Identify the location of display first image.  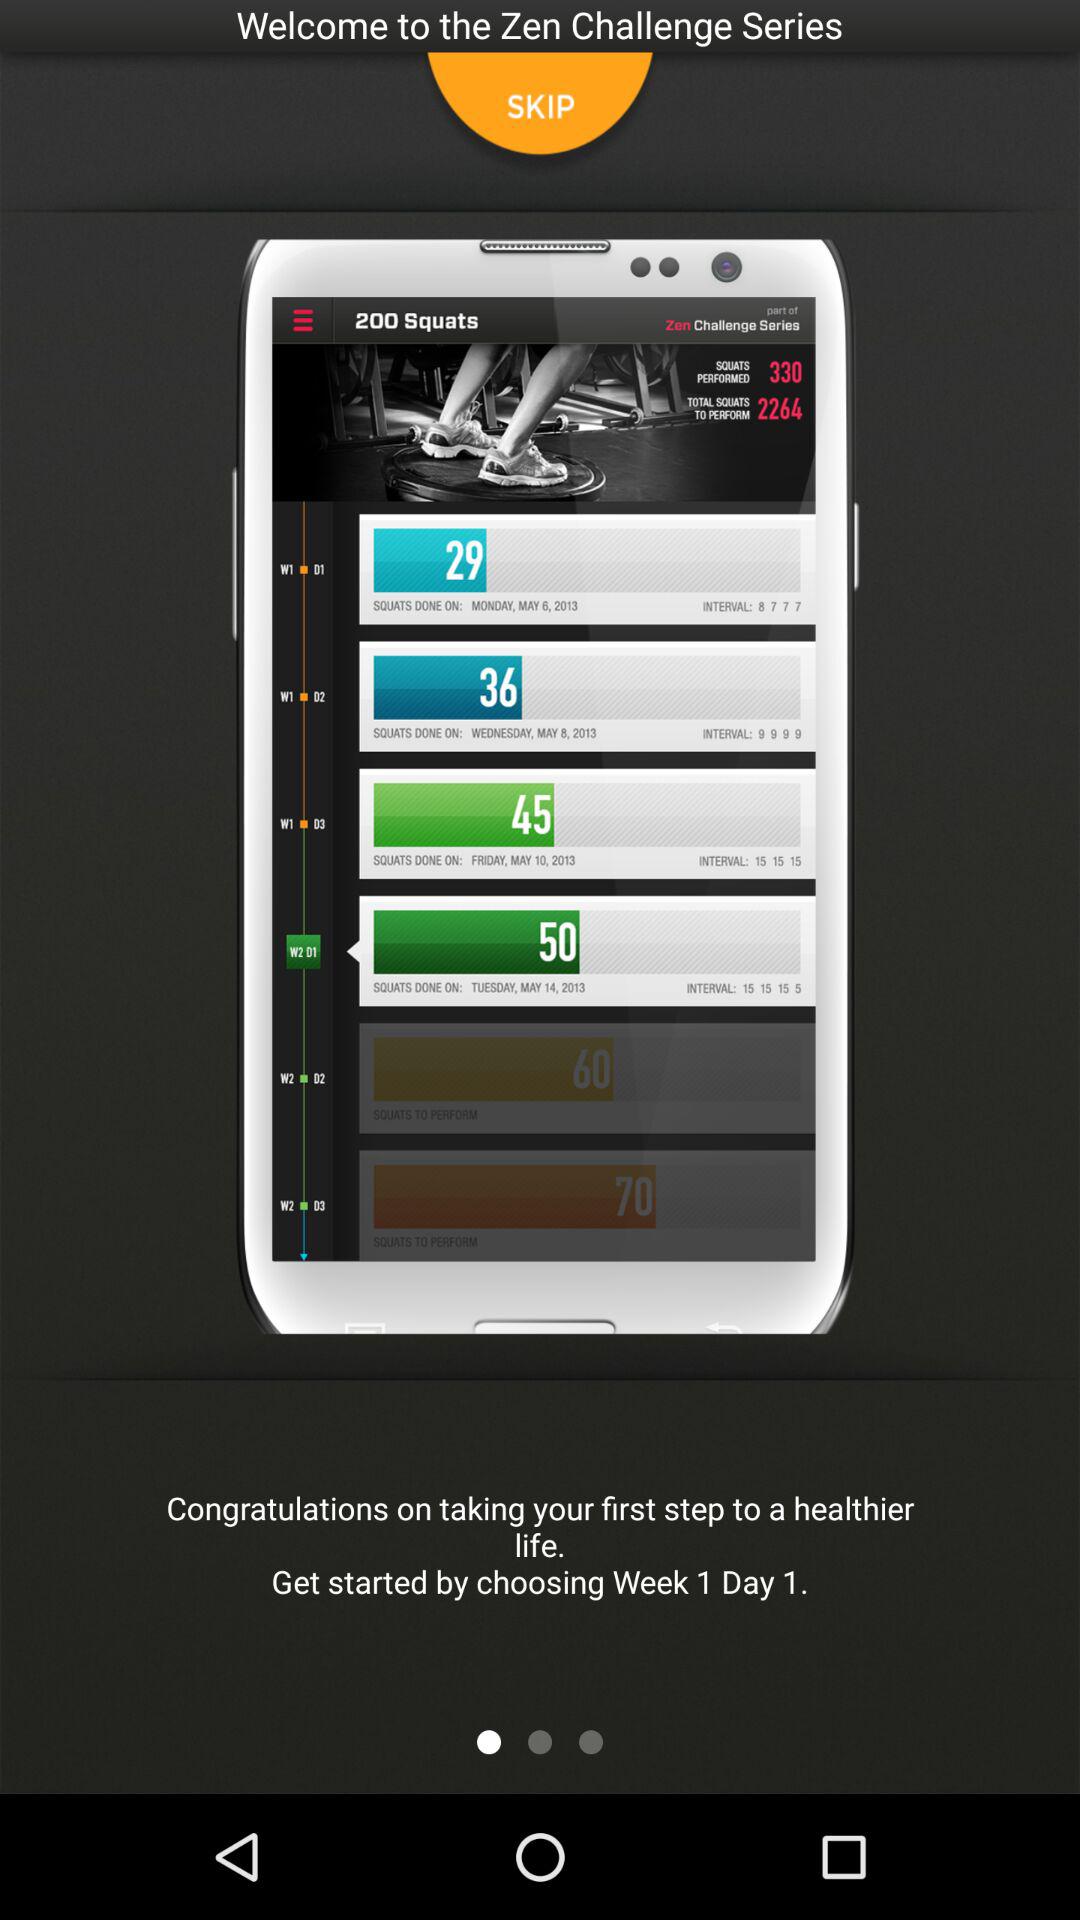
(489, 1742).